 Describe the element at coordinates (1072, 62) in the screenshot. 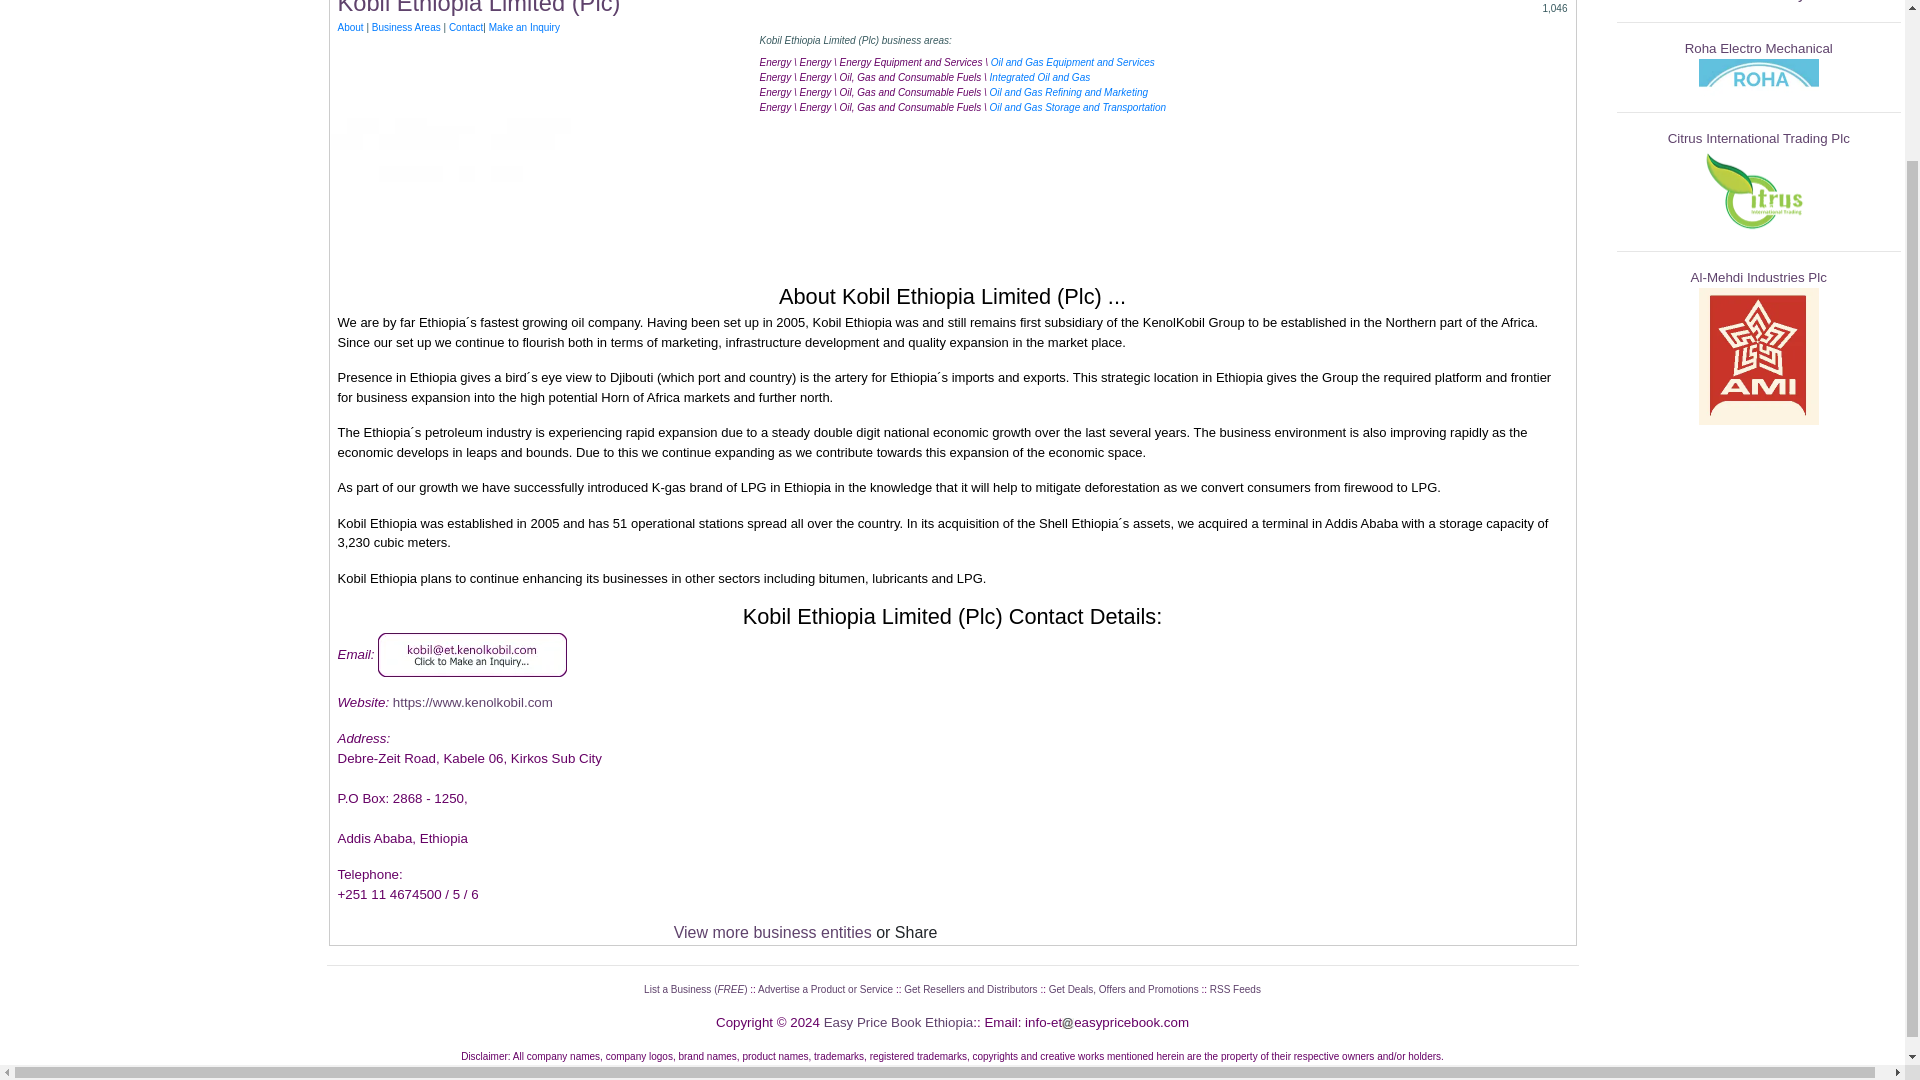

I see `Oil and Gas Equipment and Services` at that location.